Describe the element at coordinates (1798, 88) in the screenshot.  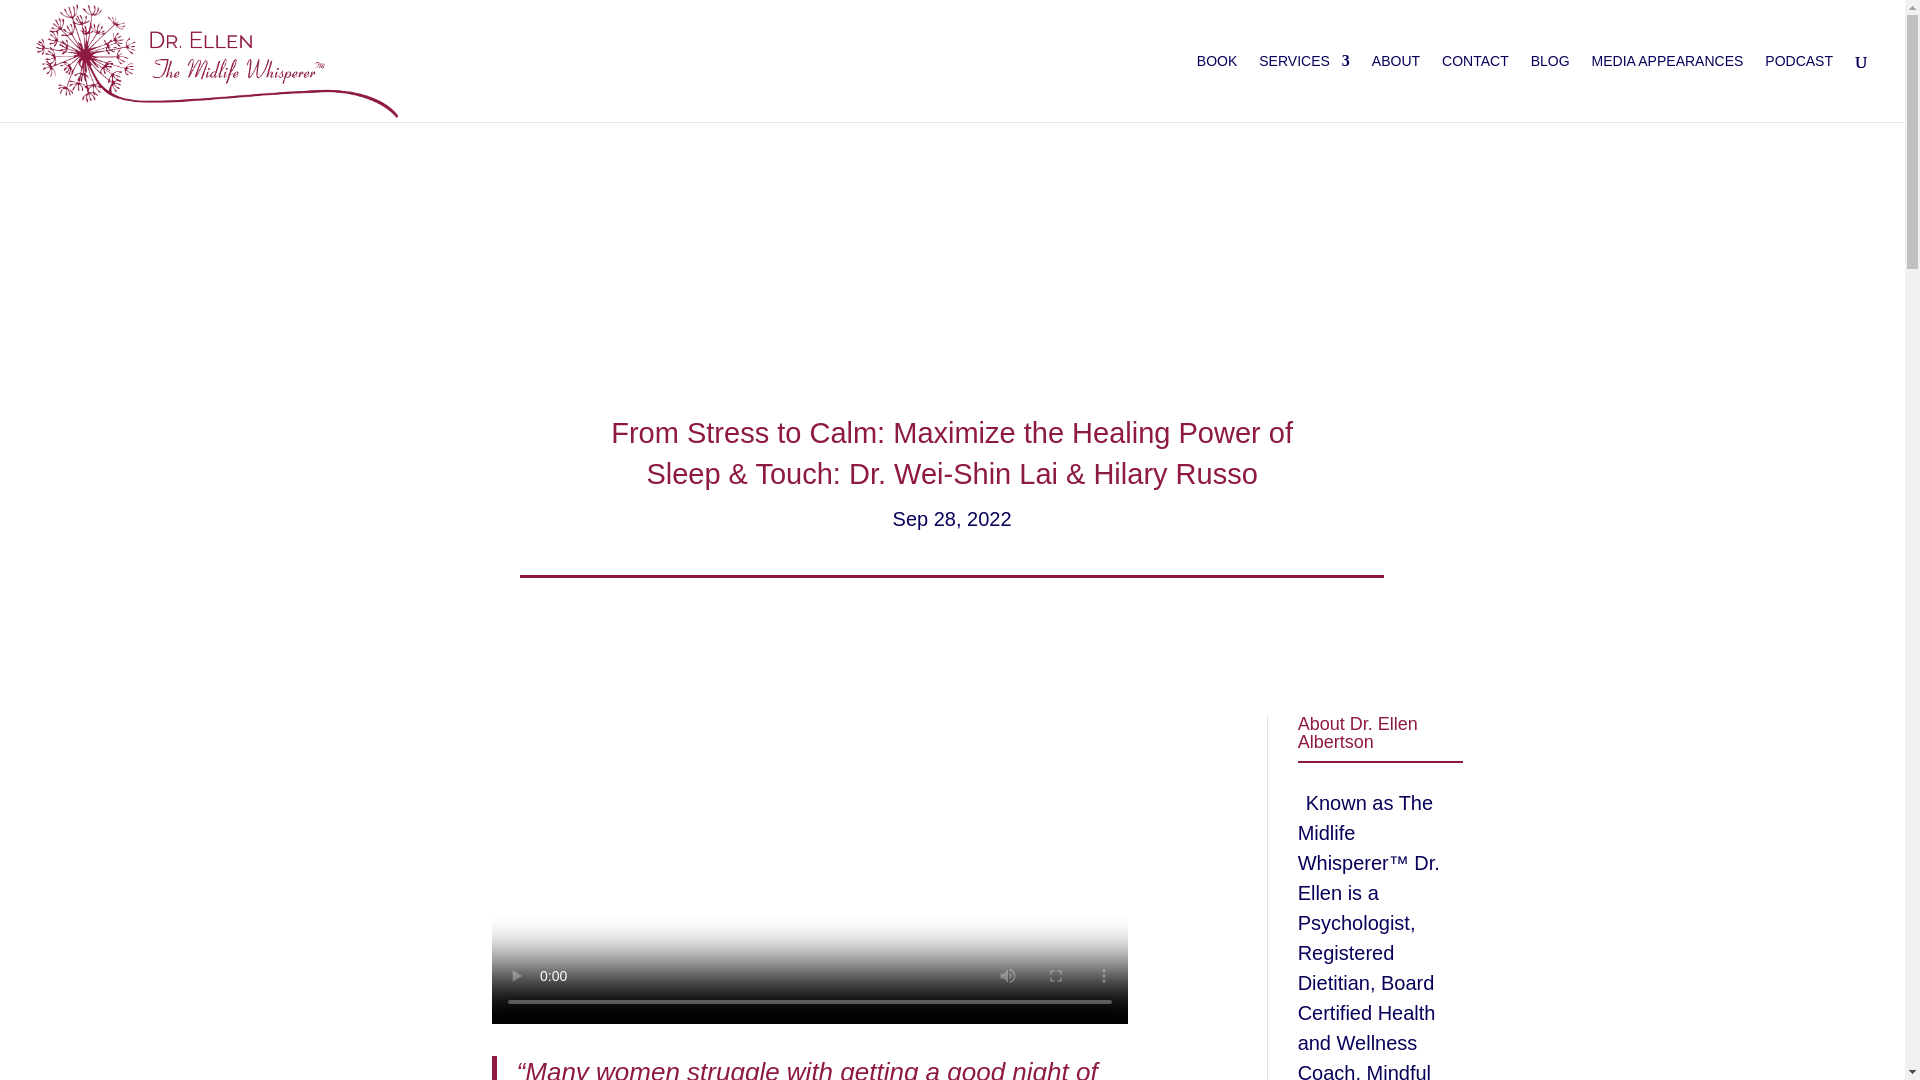
I see `PODCAST` at that location.